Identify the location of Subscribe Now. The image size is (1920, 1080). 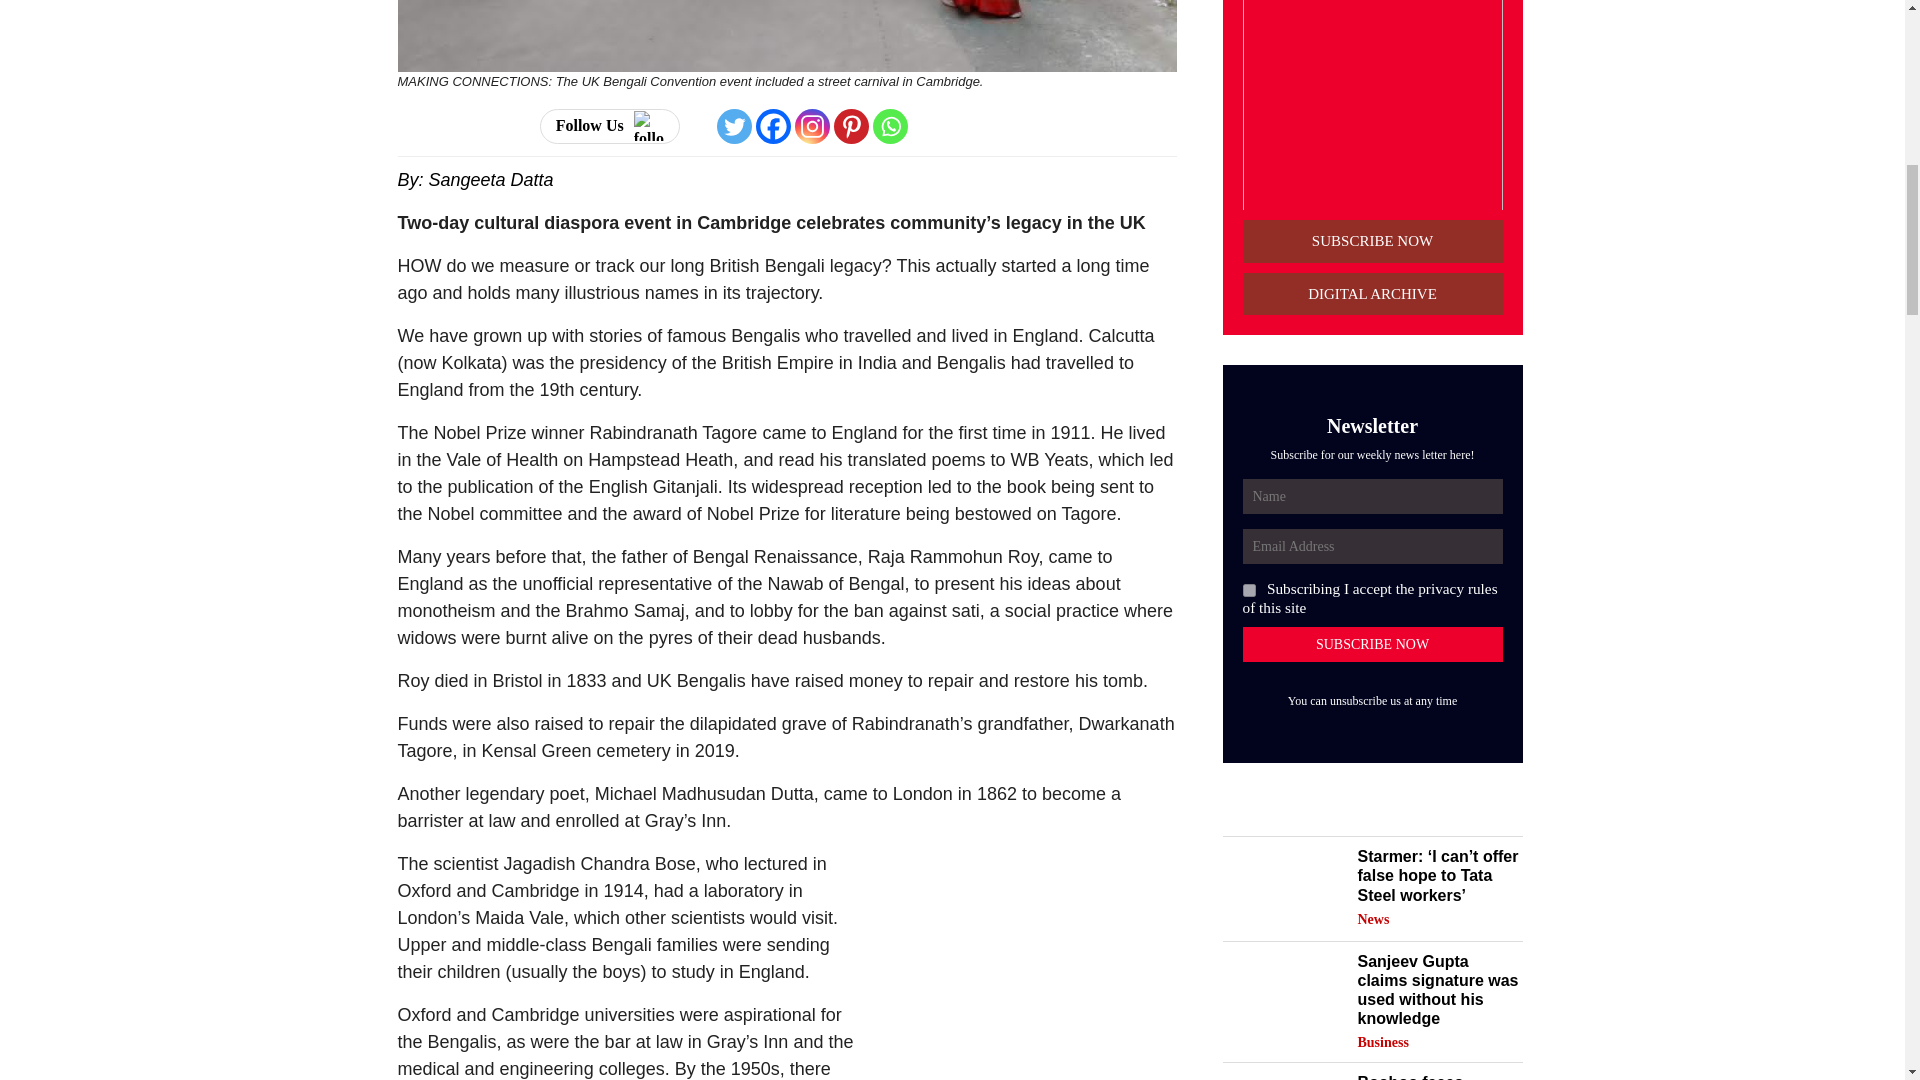
(1372, 644).